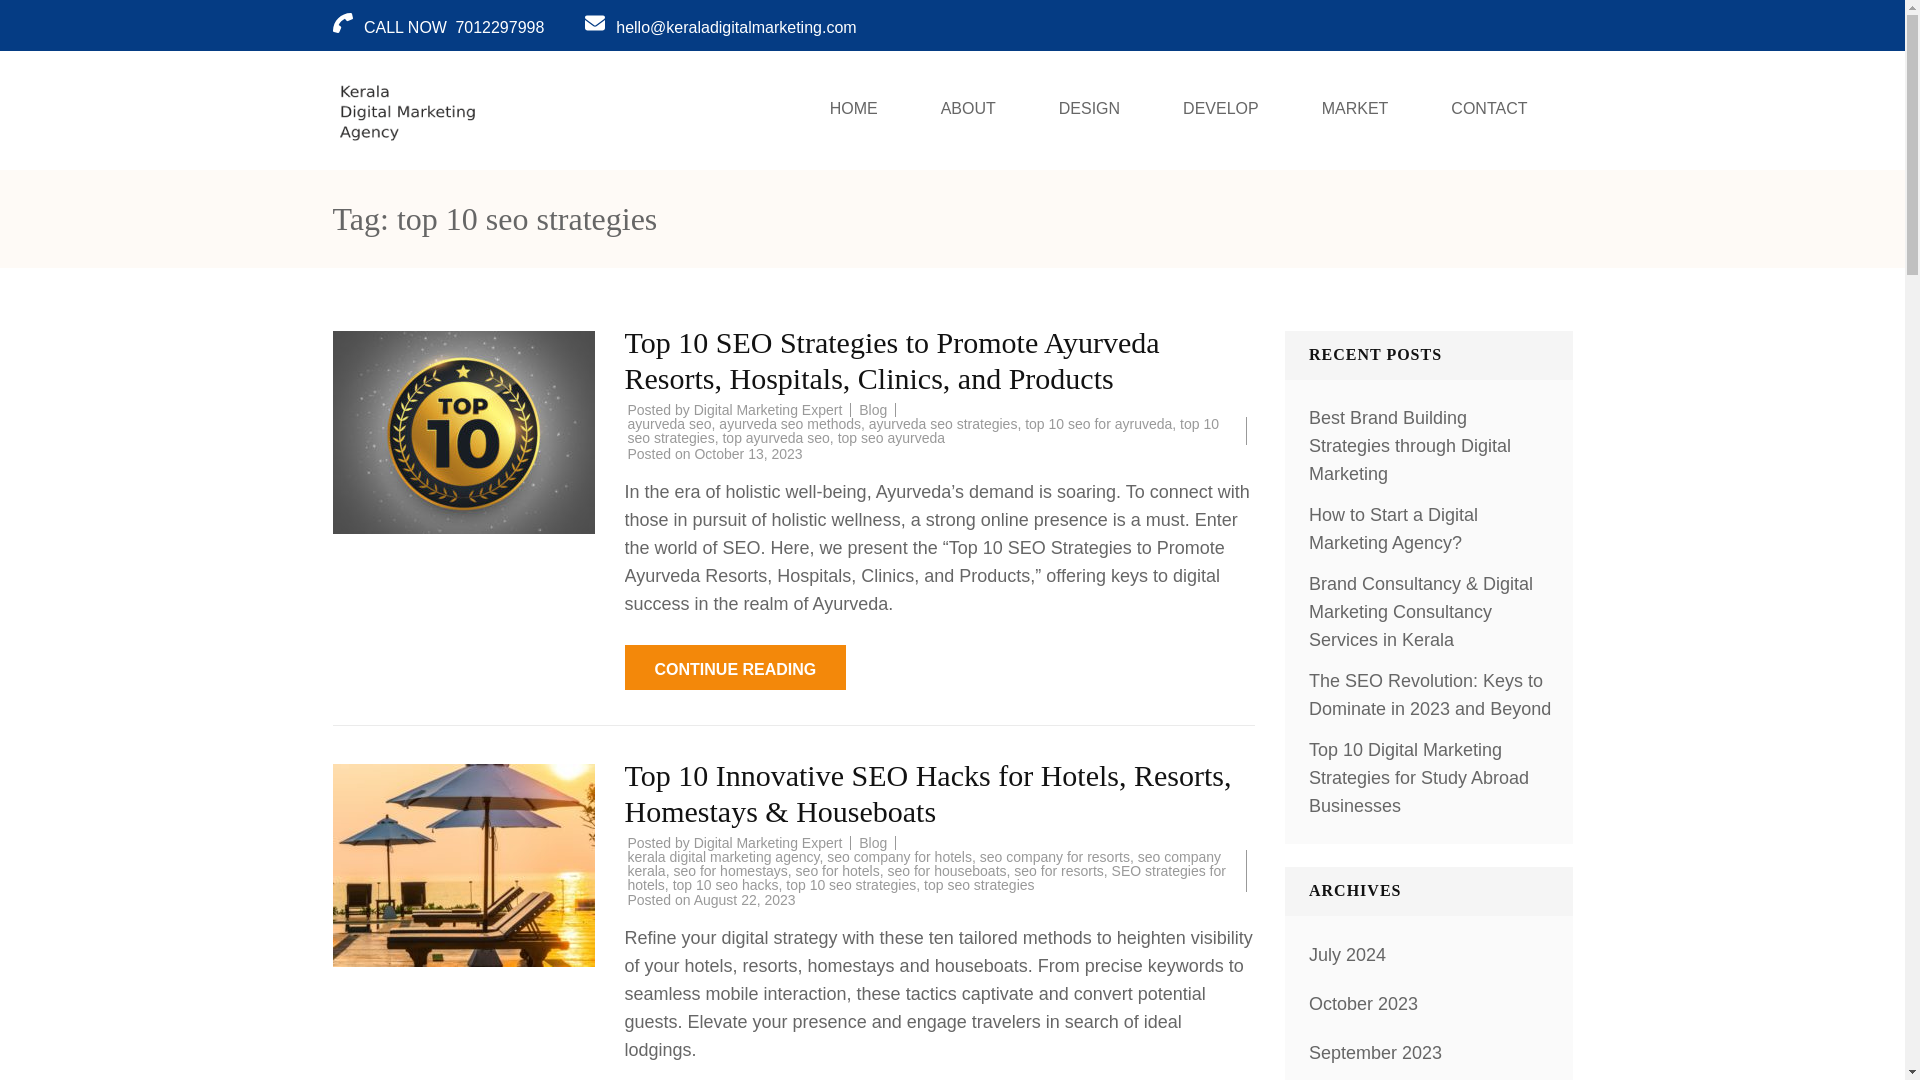 Image resolution: width=1920 pixels, height=1080 pixels. Describe the element at coordinates (854, 110) in the screenshot. I see `HOME` at that location.